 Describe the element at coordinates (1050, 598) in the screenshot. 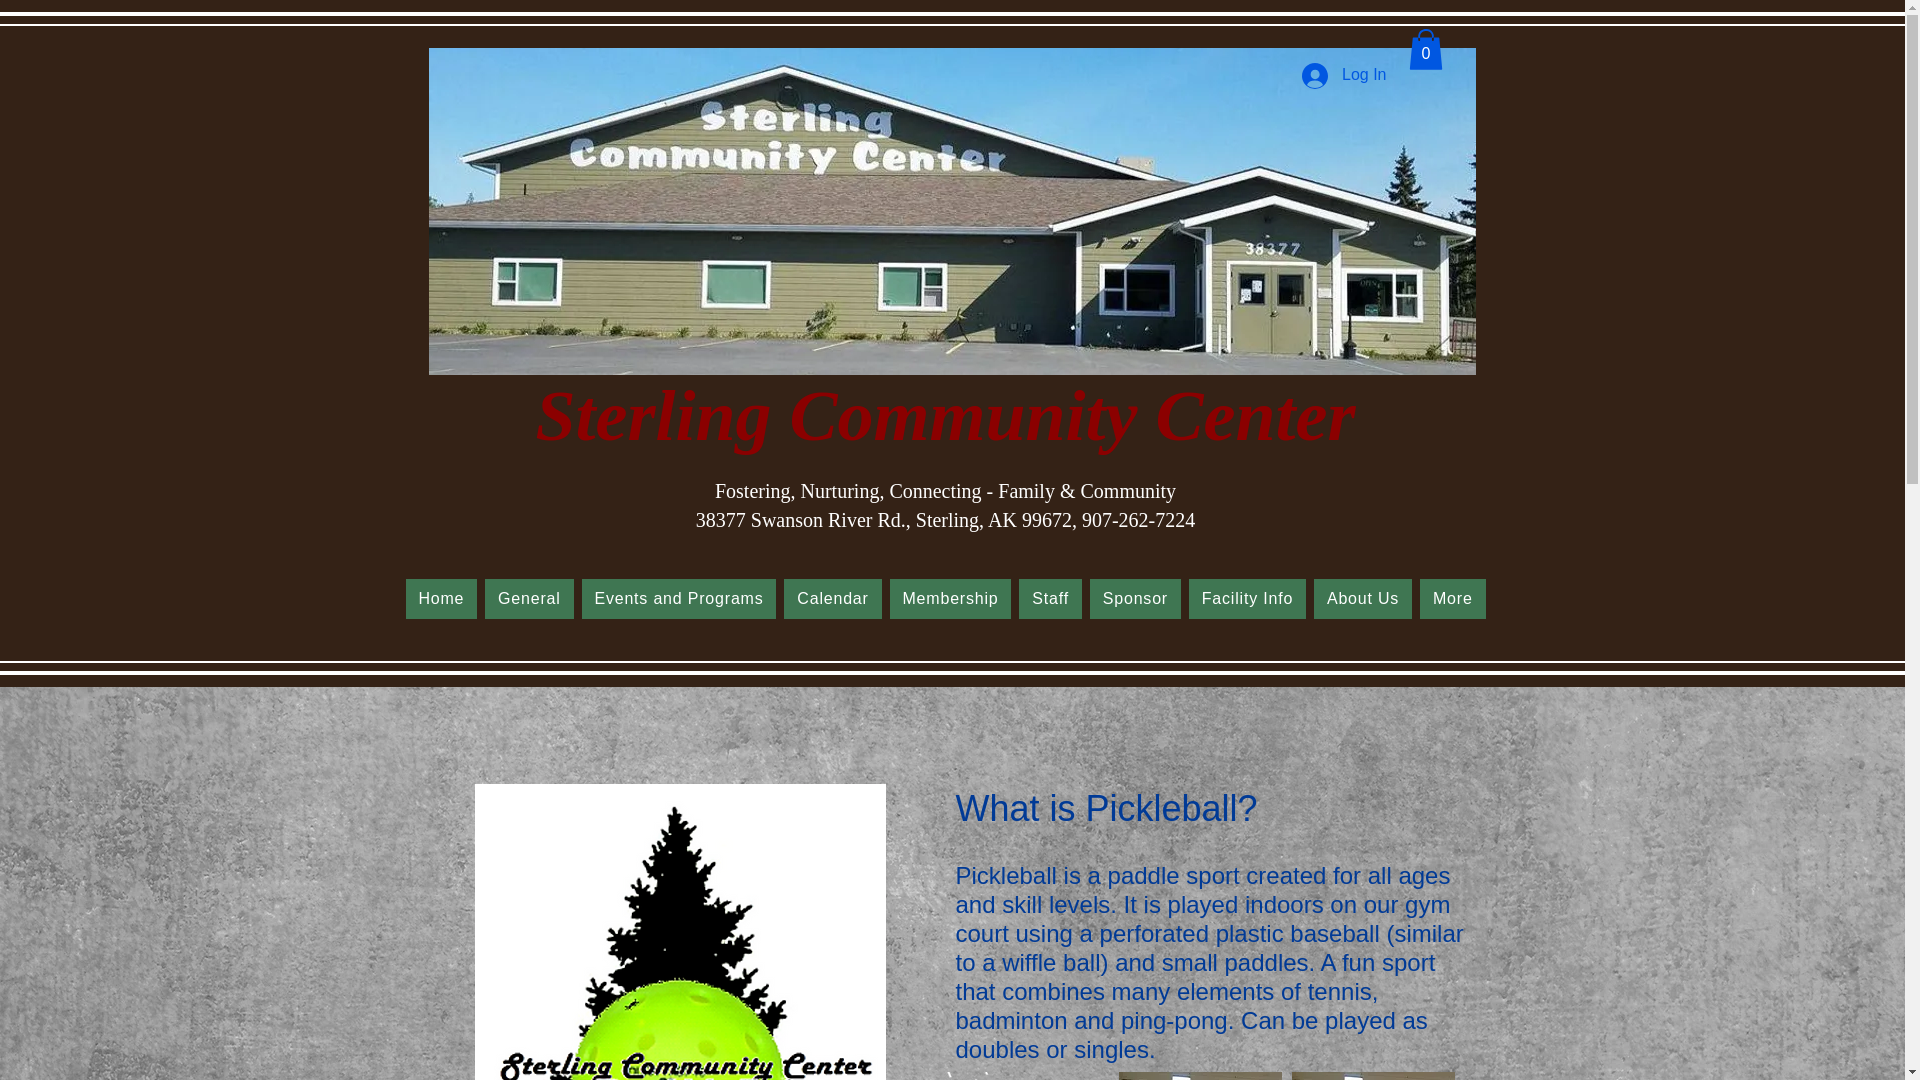

I see `Staff` at that location.